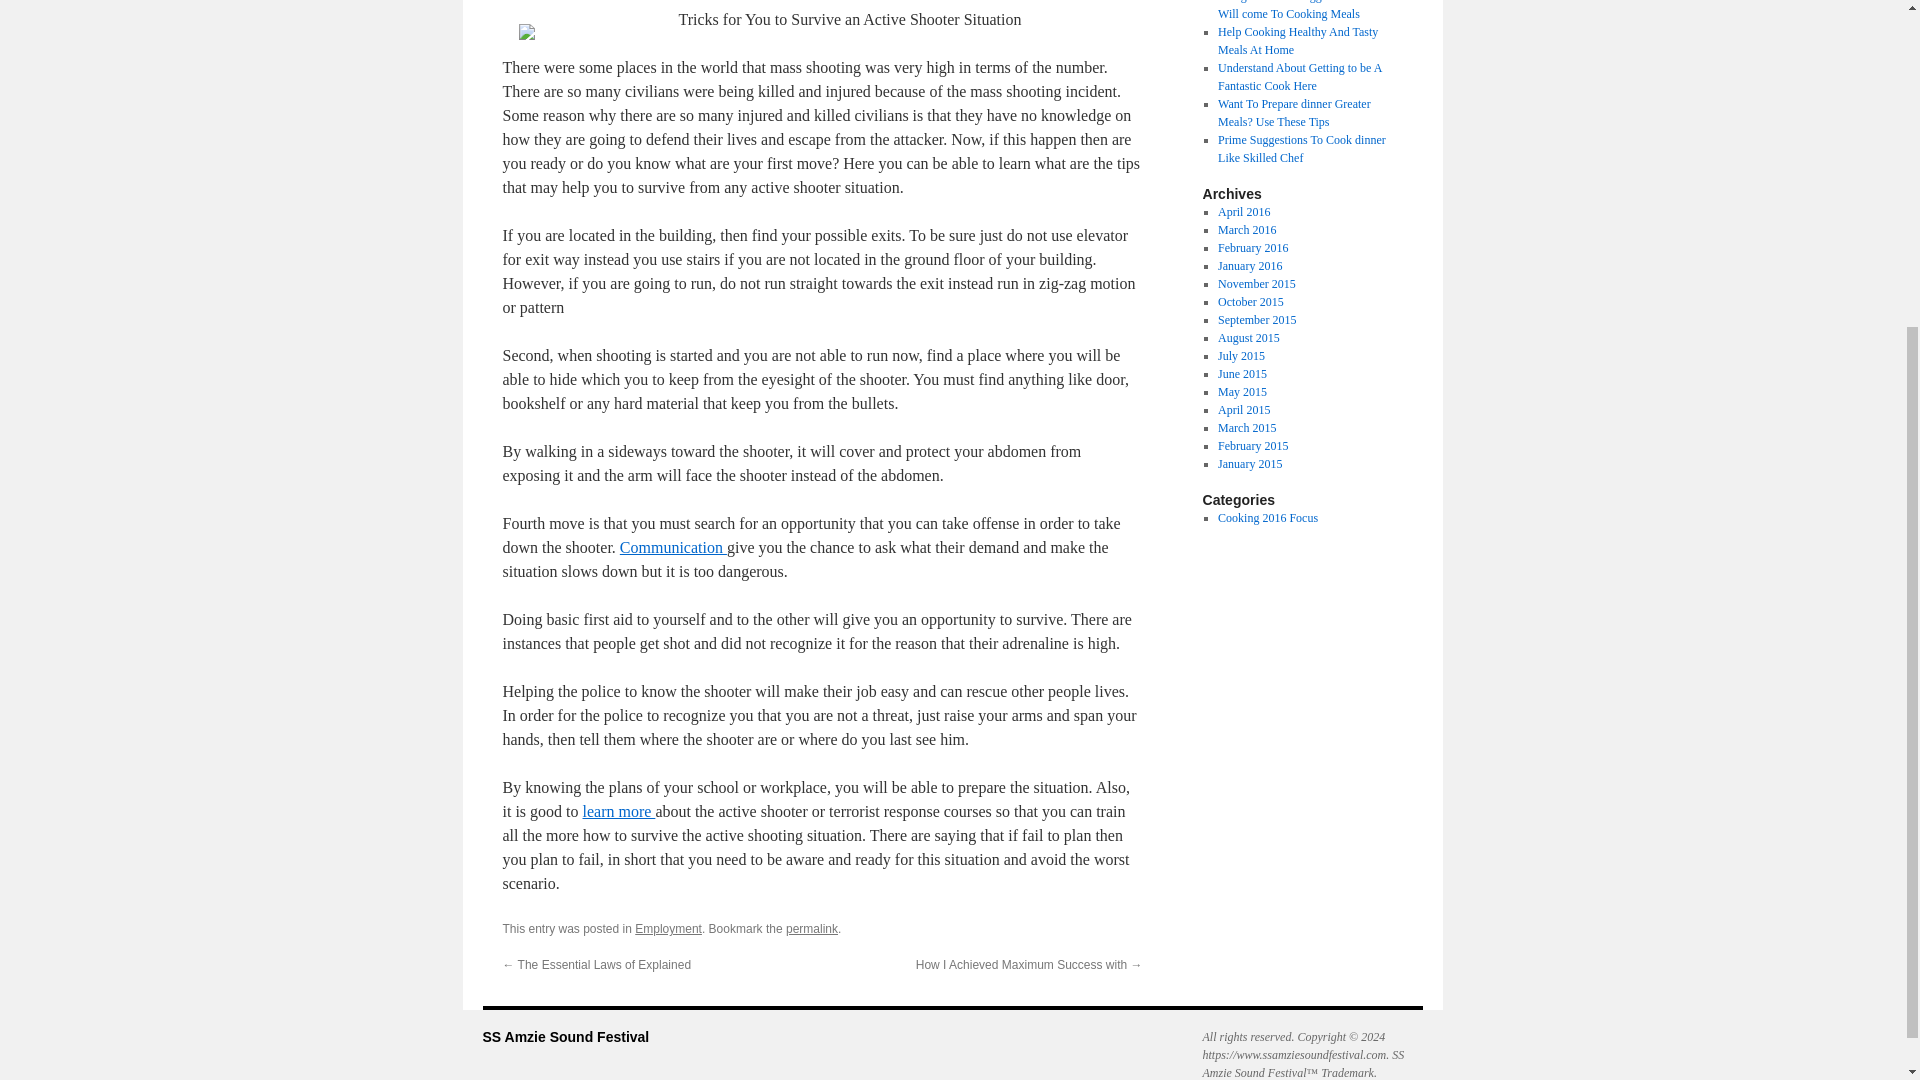  Describe the element at coordinates (1294, 112) in the screenshot. I see `Want To Prepare dinner Greater Meals? Use These Tips` at that location.